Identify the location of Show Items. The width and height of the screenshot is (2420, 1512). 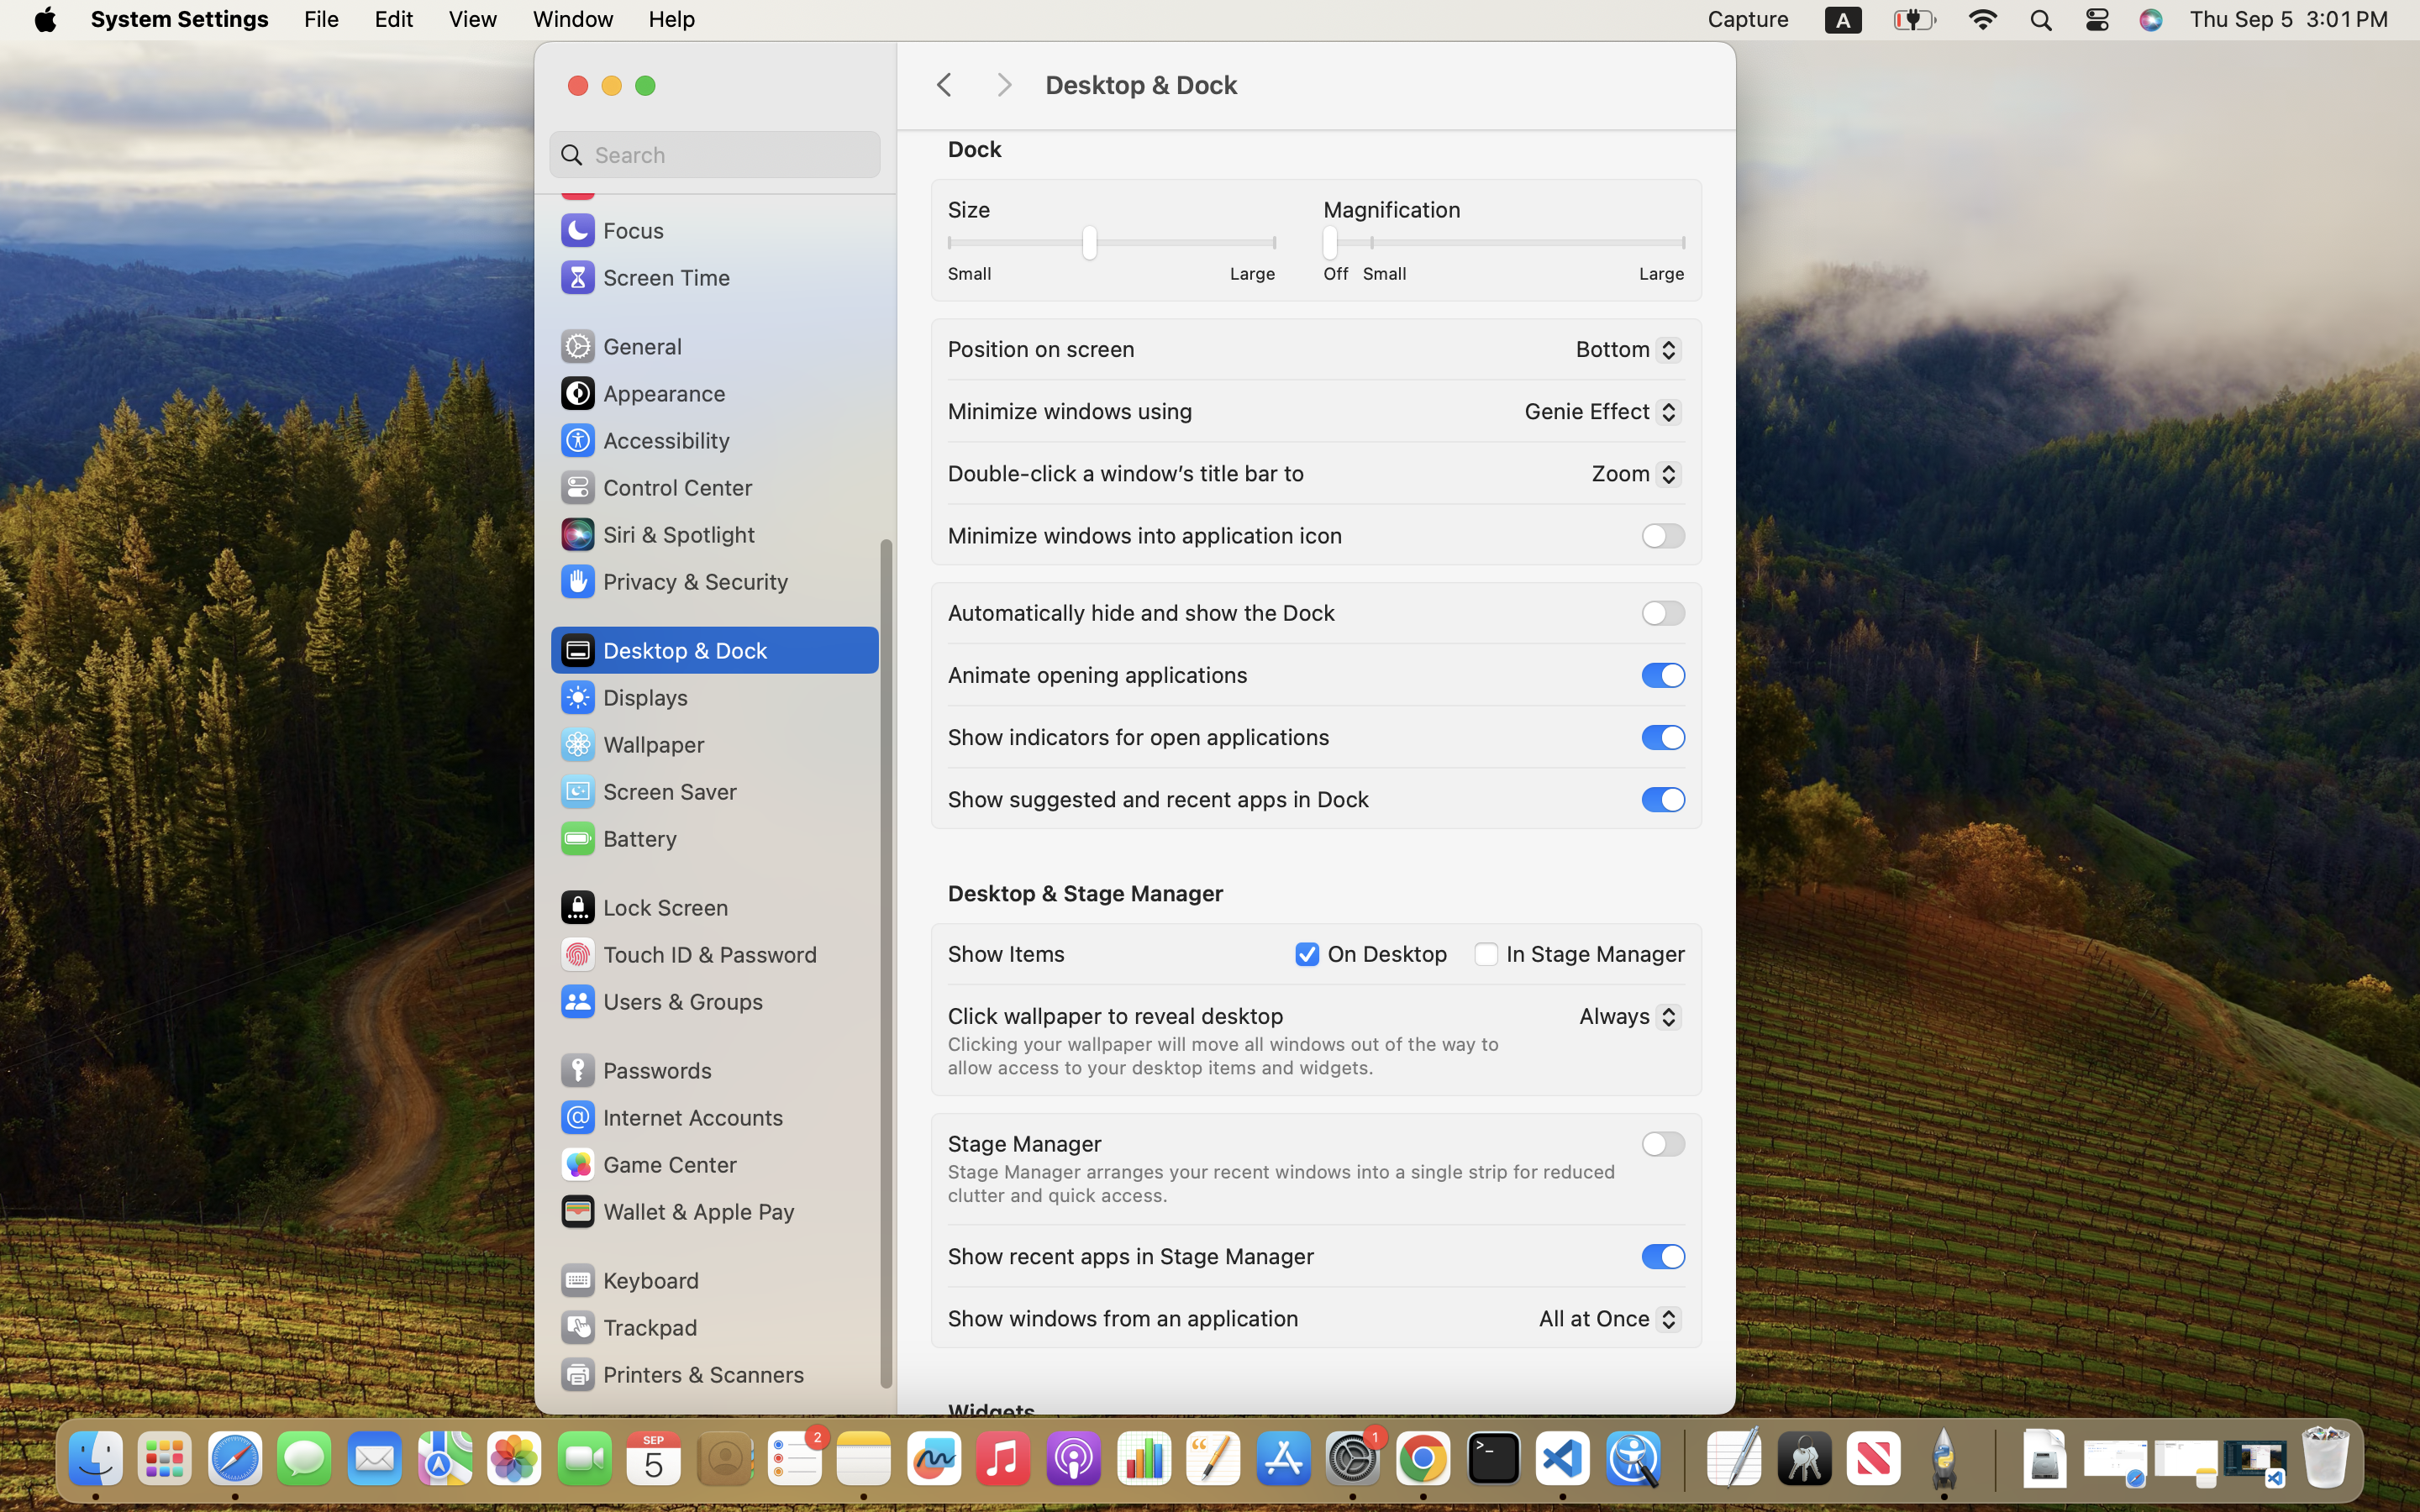
(1007, 953).